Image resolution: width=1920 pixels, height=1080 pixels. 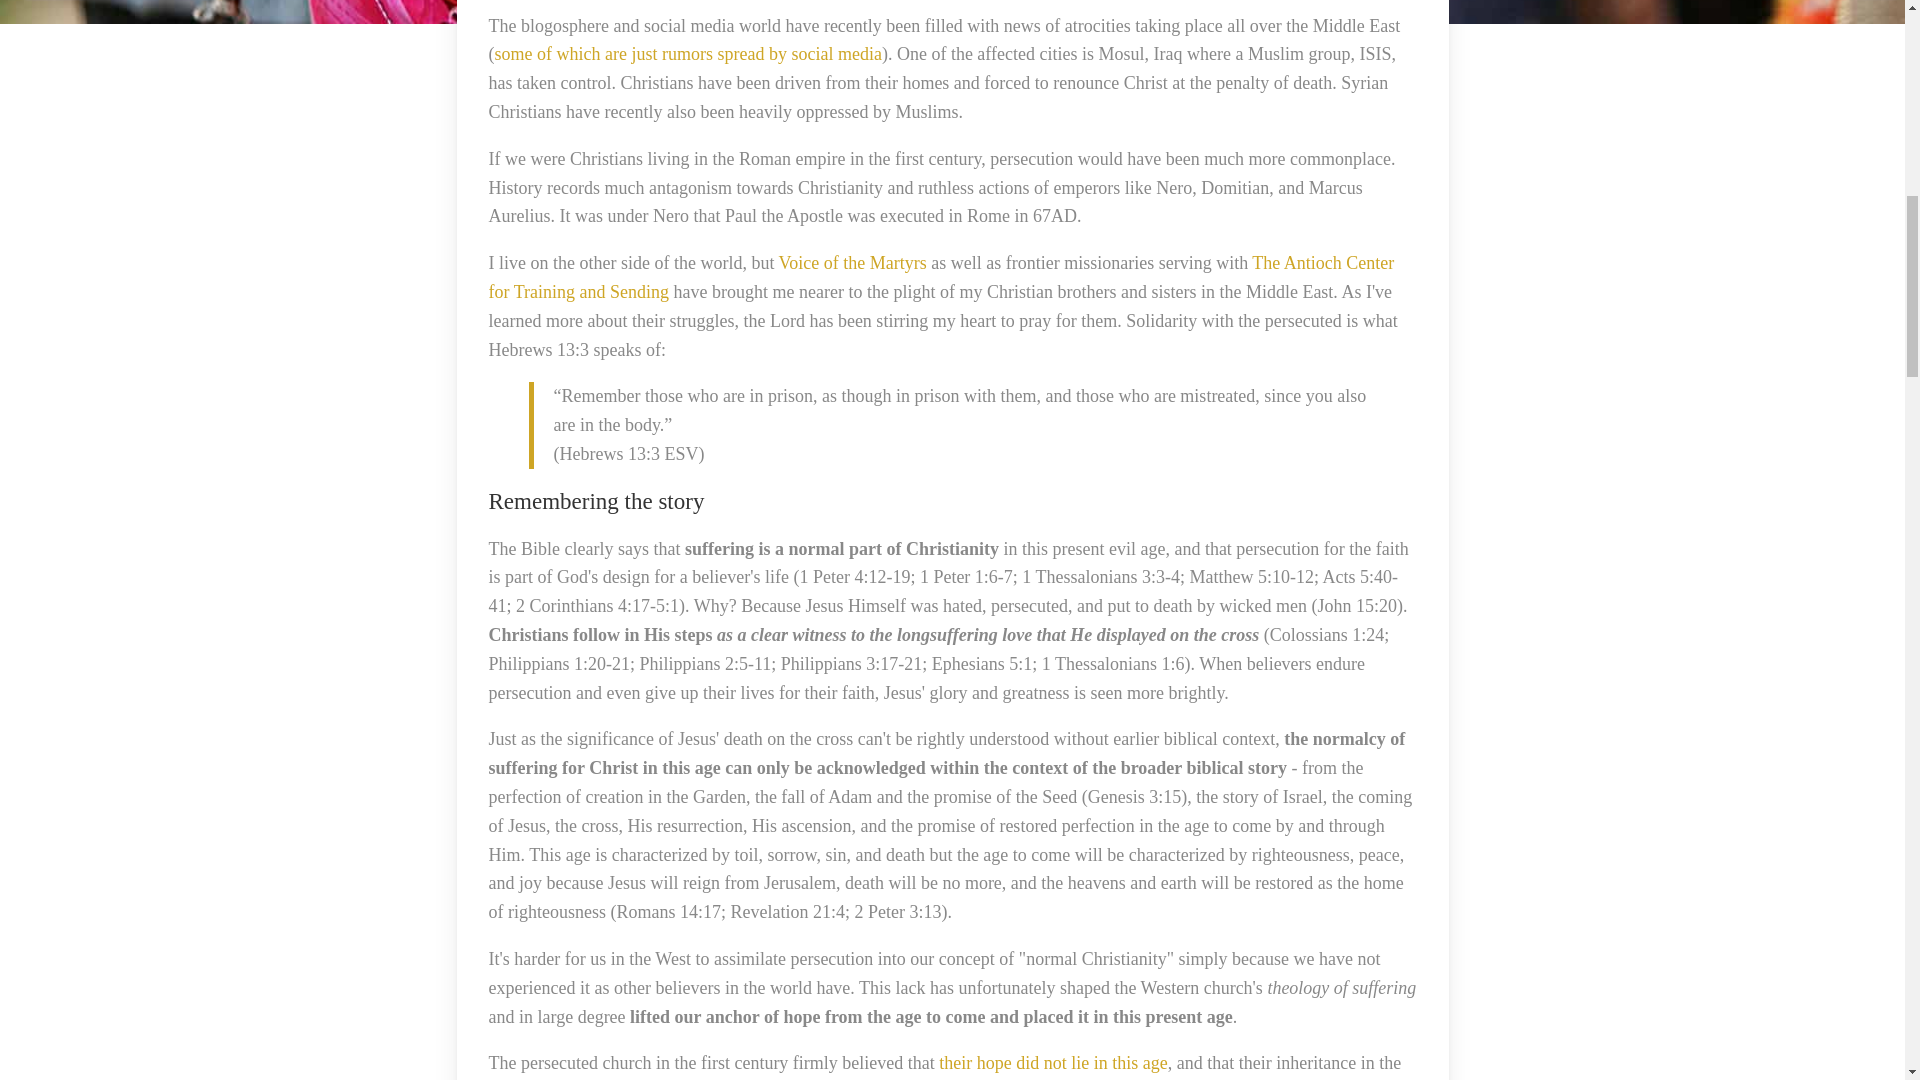 I want to click on Voice of the Martyrs, so click(x=853, y=262).